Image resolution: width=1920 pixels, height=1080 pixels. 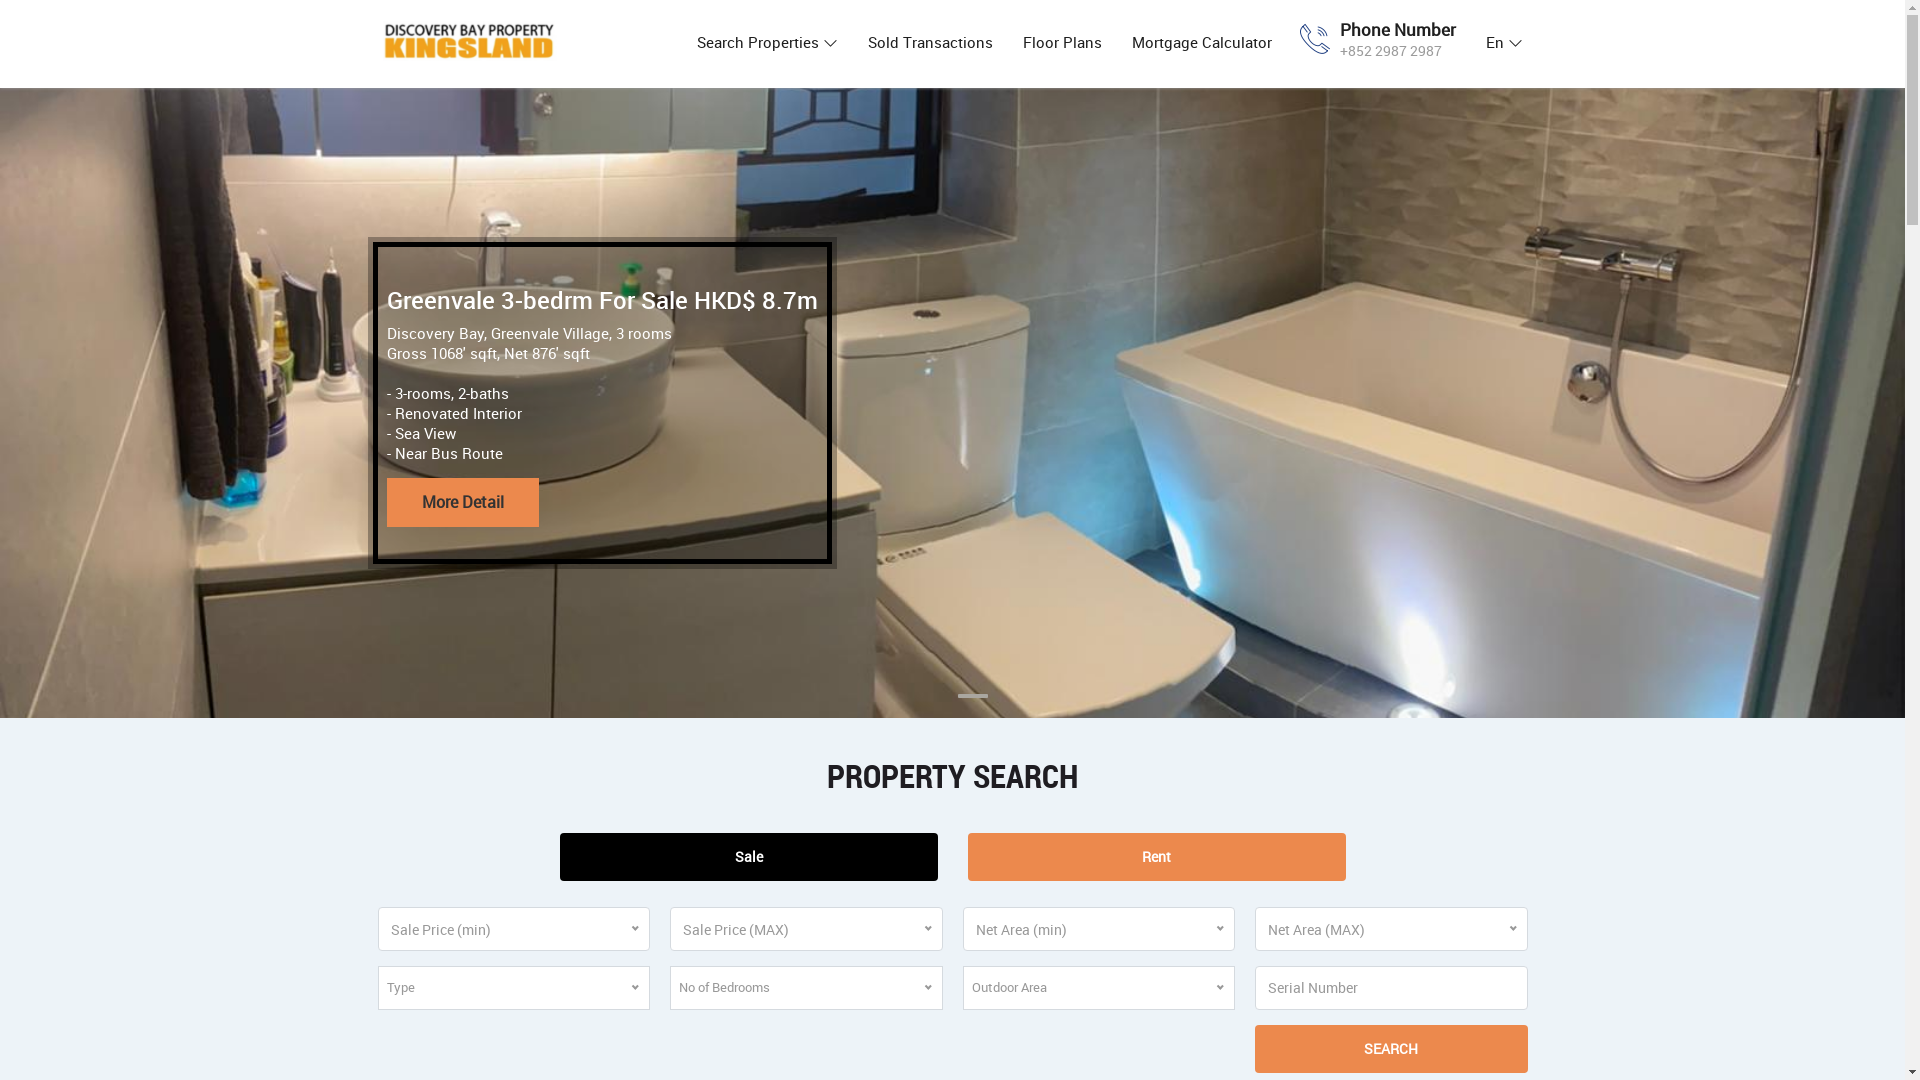 What do you see at coordinates (749, 857) in the screenshot?
I see `Sale` at bounding box center [749, 857].